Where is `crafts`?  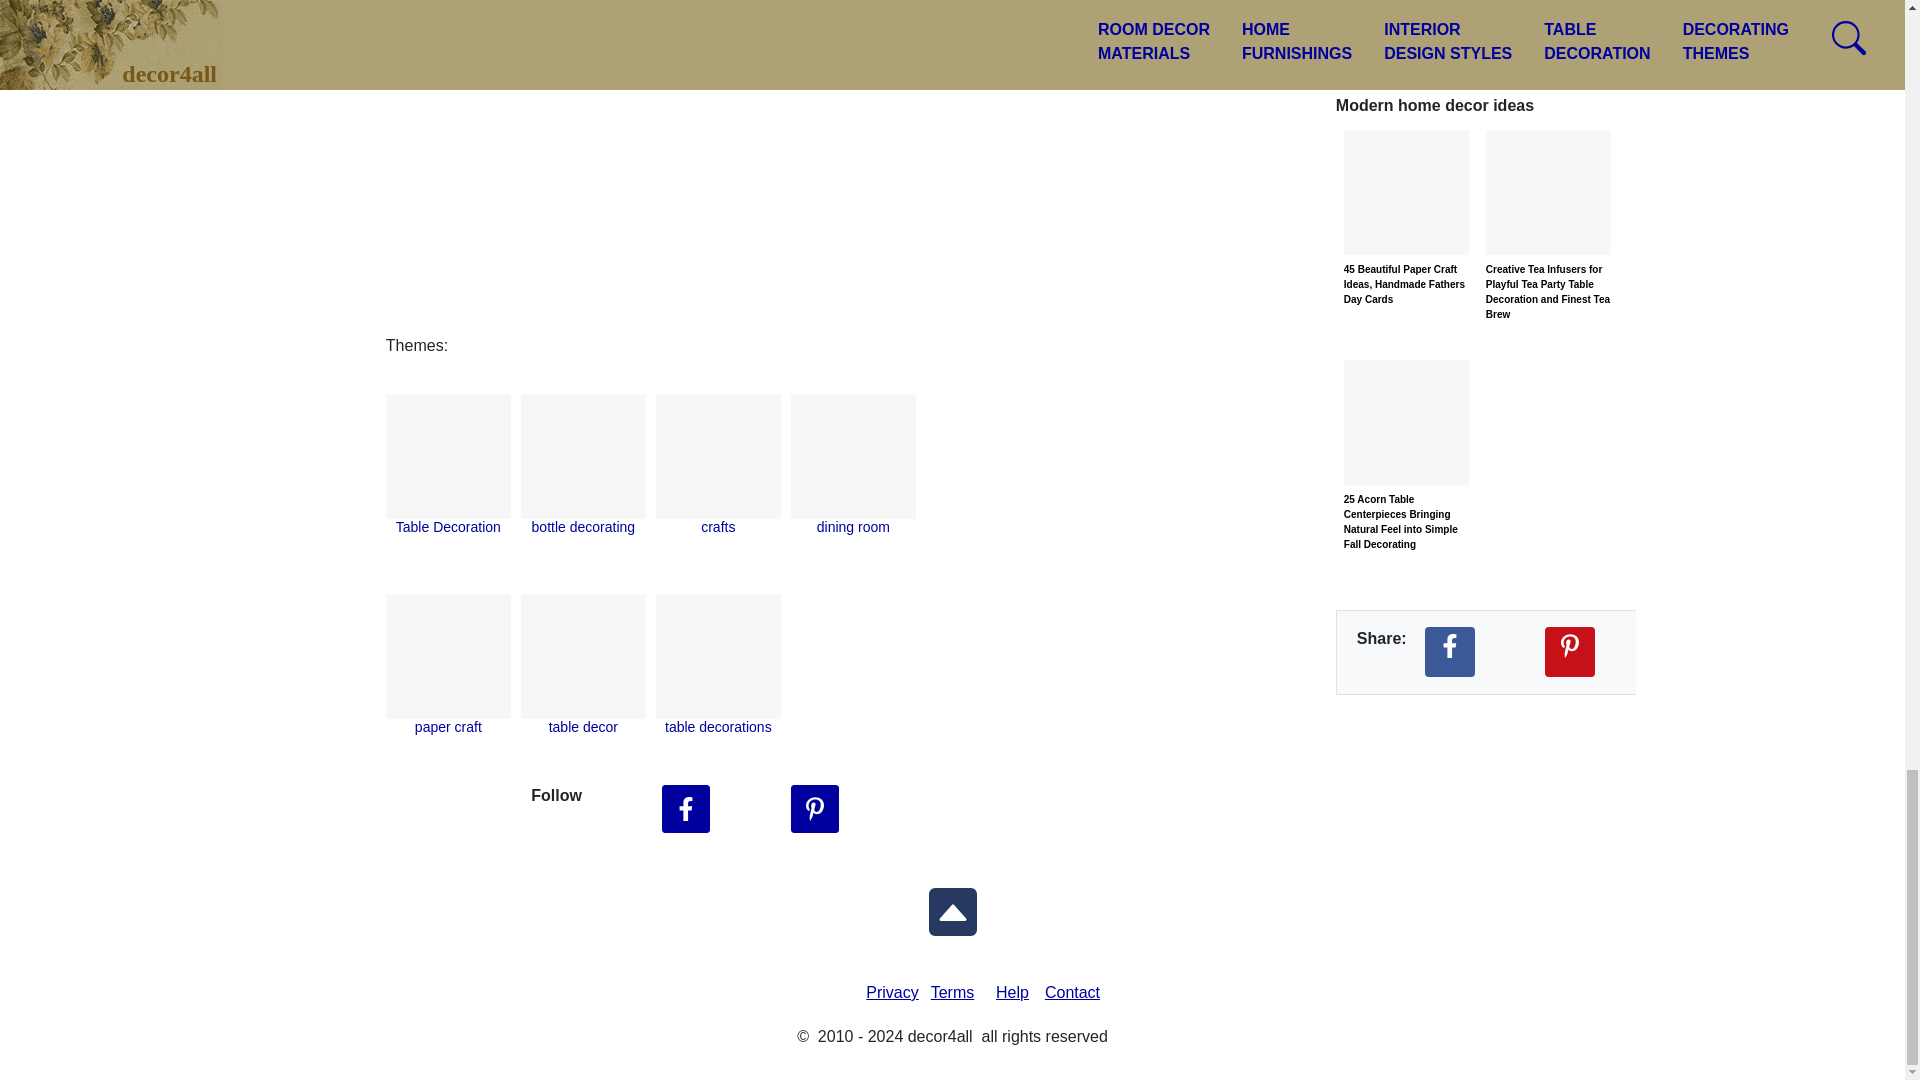 crafts is located at coordinates (718, 526).